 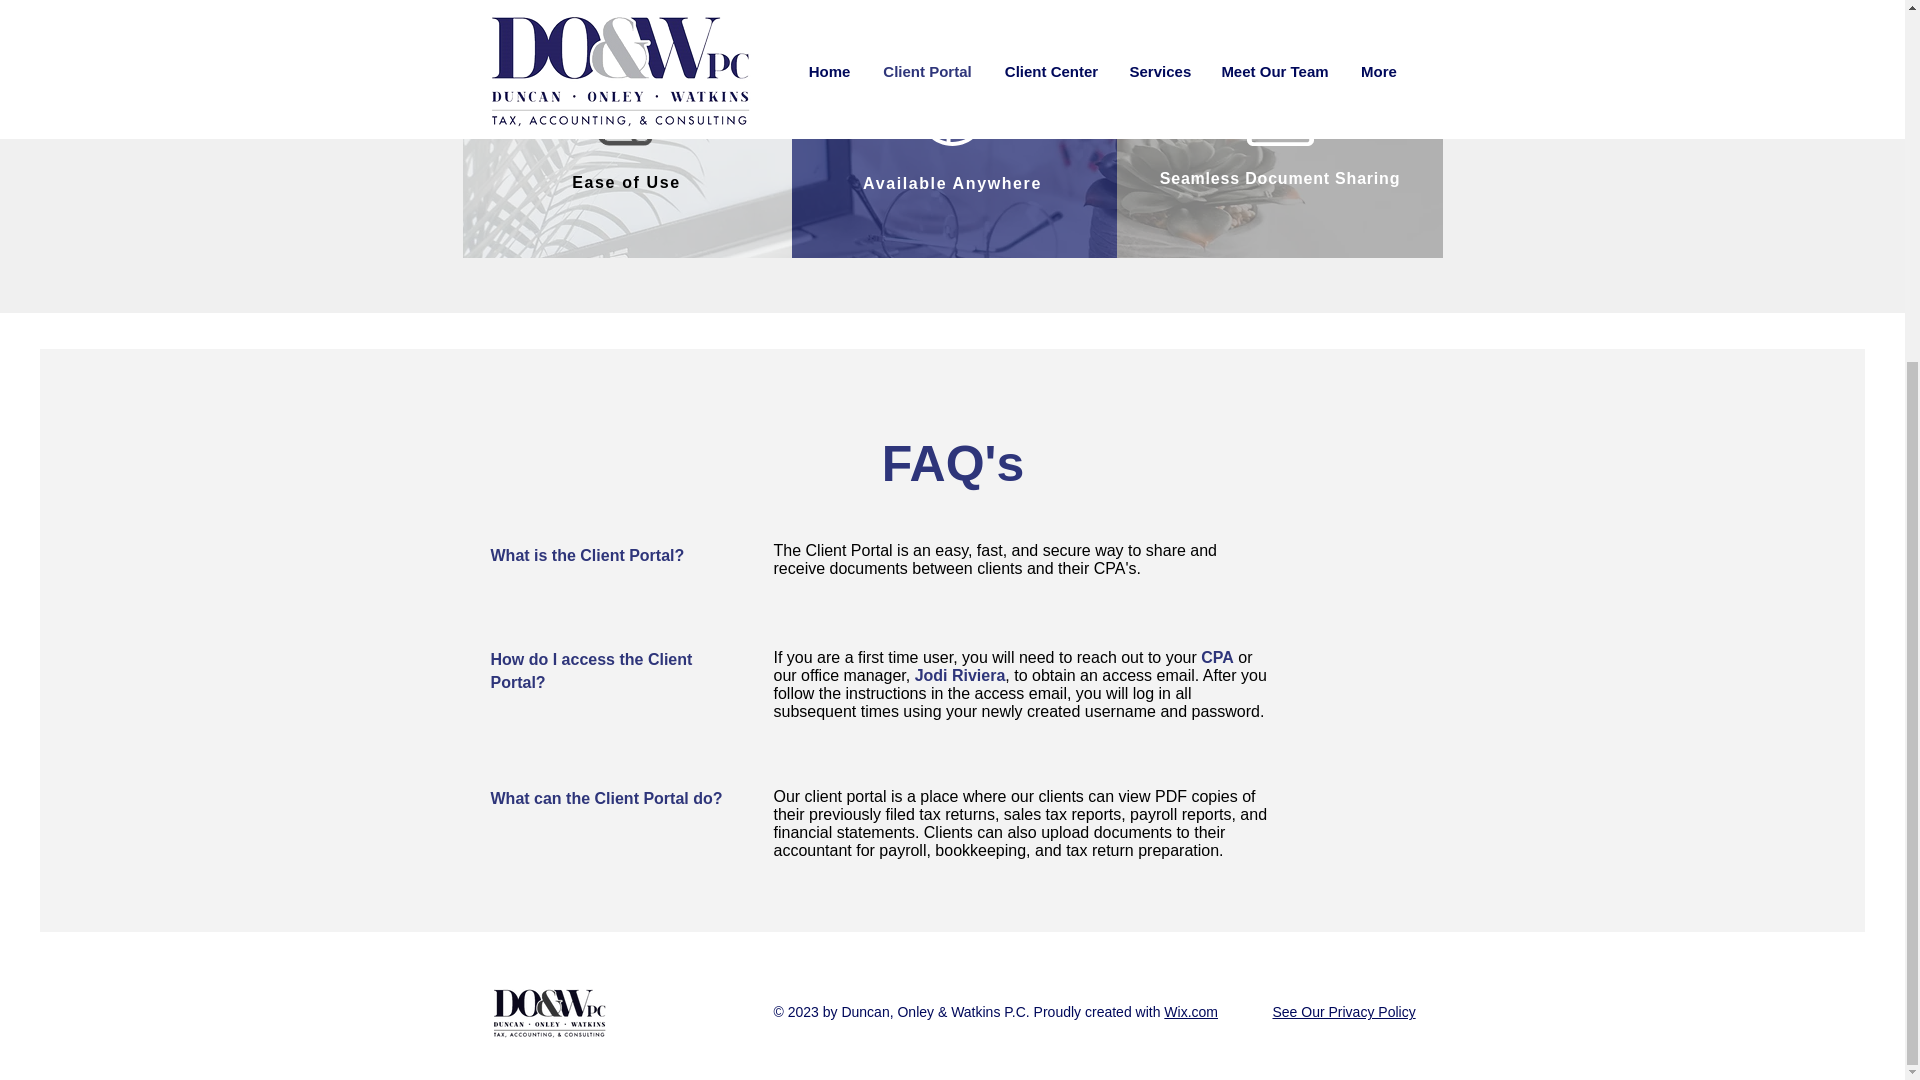 What do you see at coordinates (1190, 1012) in the screenshot?
I see `Wix.com` at bounding box center [1190, 1012].